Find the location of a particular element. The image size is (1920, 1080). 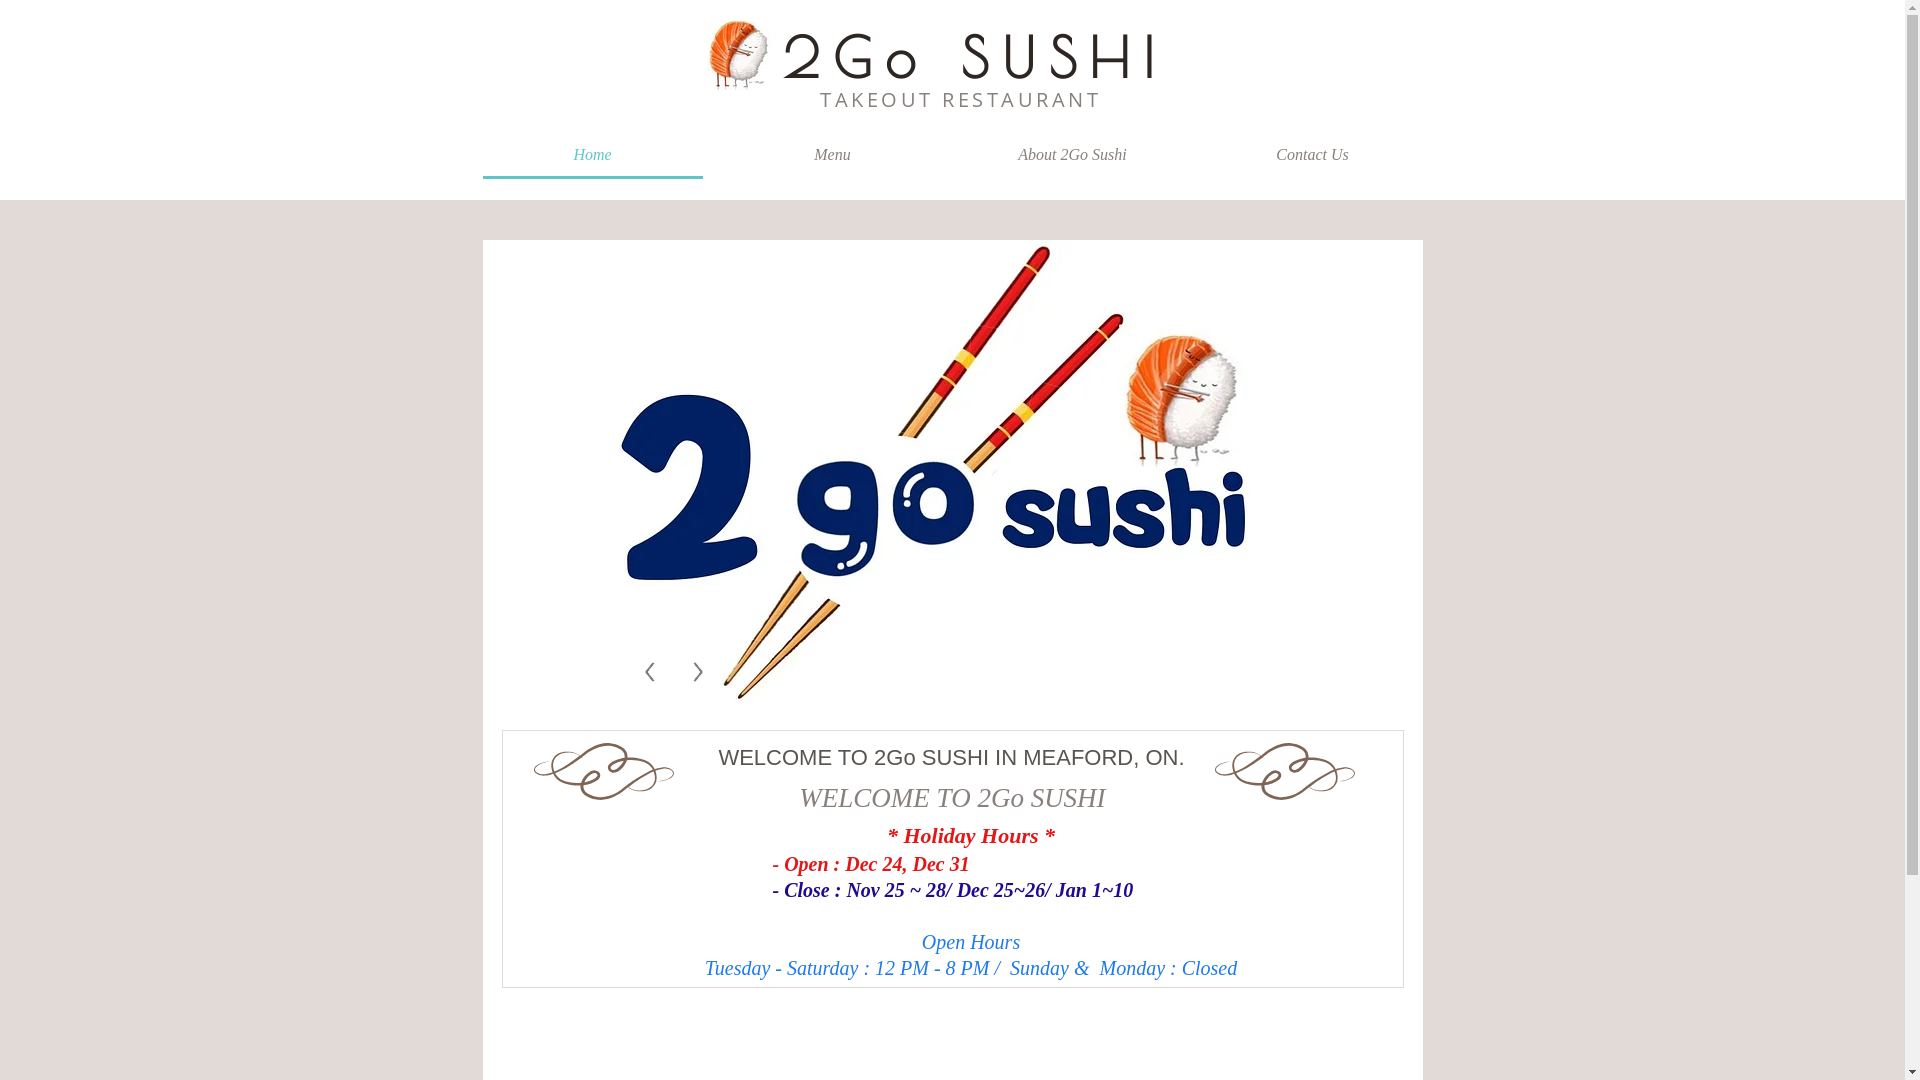

About 2Go Sushi is located at coordinates (1072, 156).